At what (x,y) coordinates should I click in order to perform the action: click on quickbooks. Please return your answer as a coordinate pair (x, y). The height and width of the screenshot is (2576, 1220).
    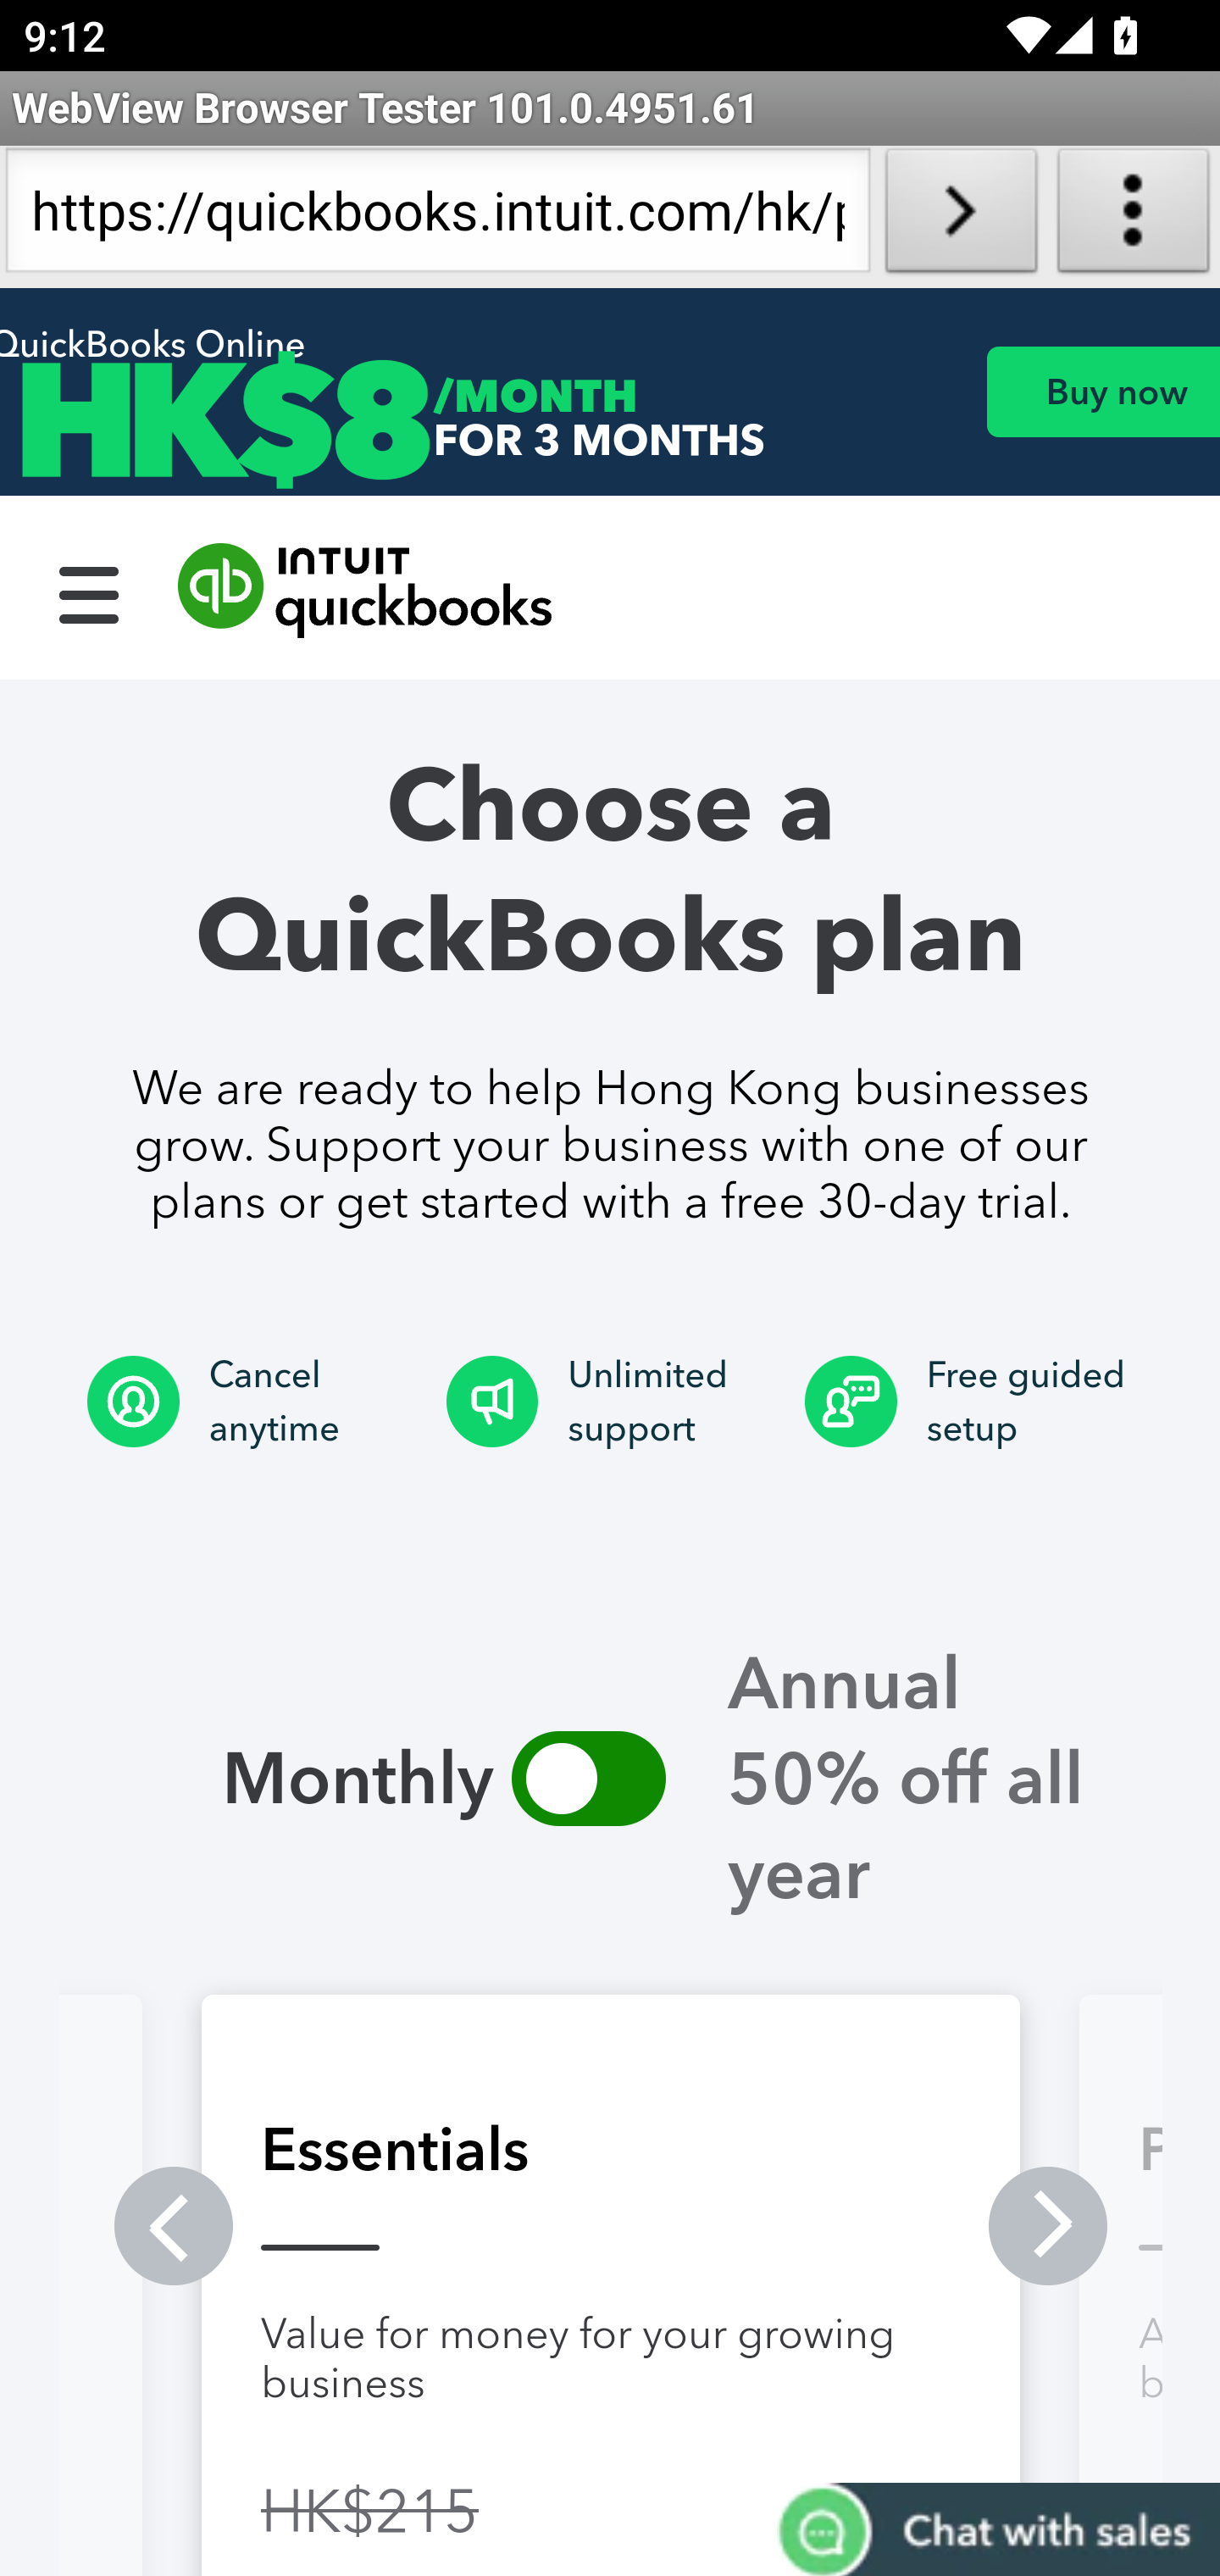
    Looking at the image, I should click on (366, 591).